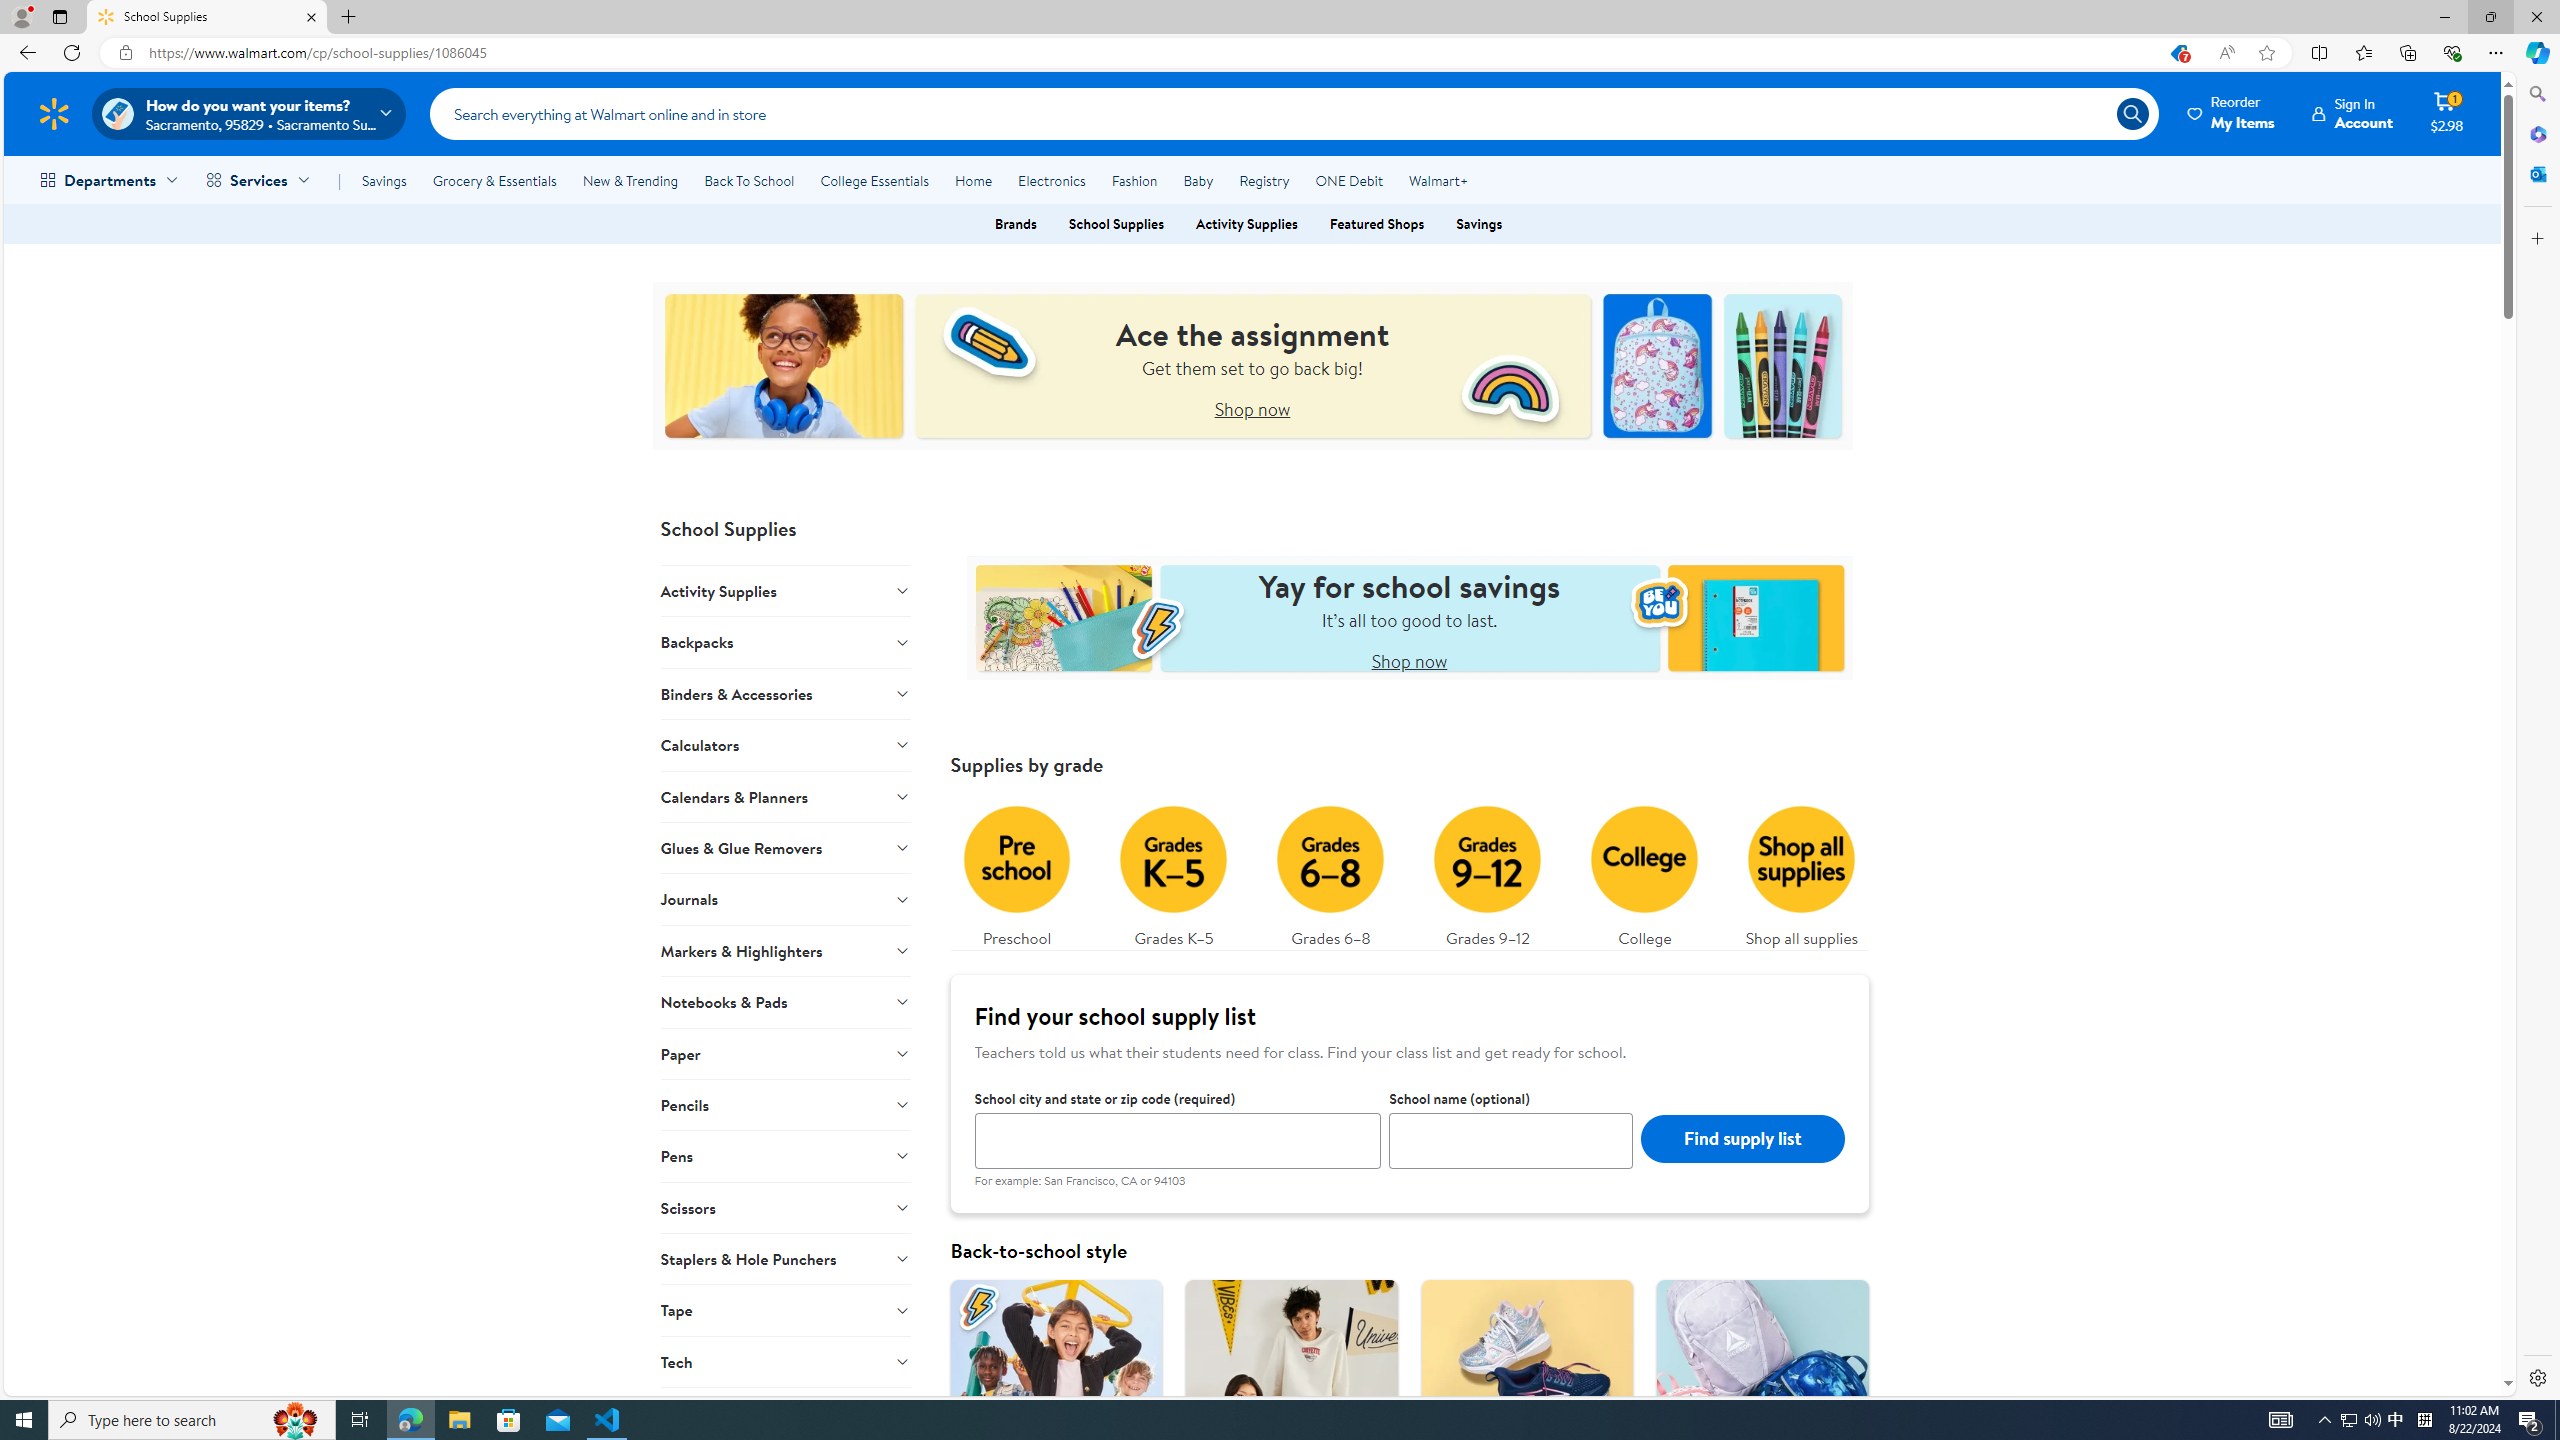 This screenshot has height=1440, width=2560. Describe the element at coordinates (1177, 1140) in the screenshot. I see `School city and state or zip code (required)` at that location.